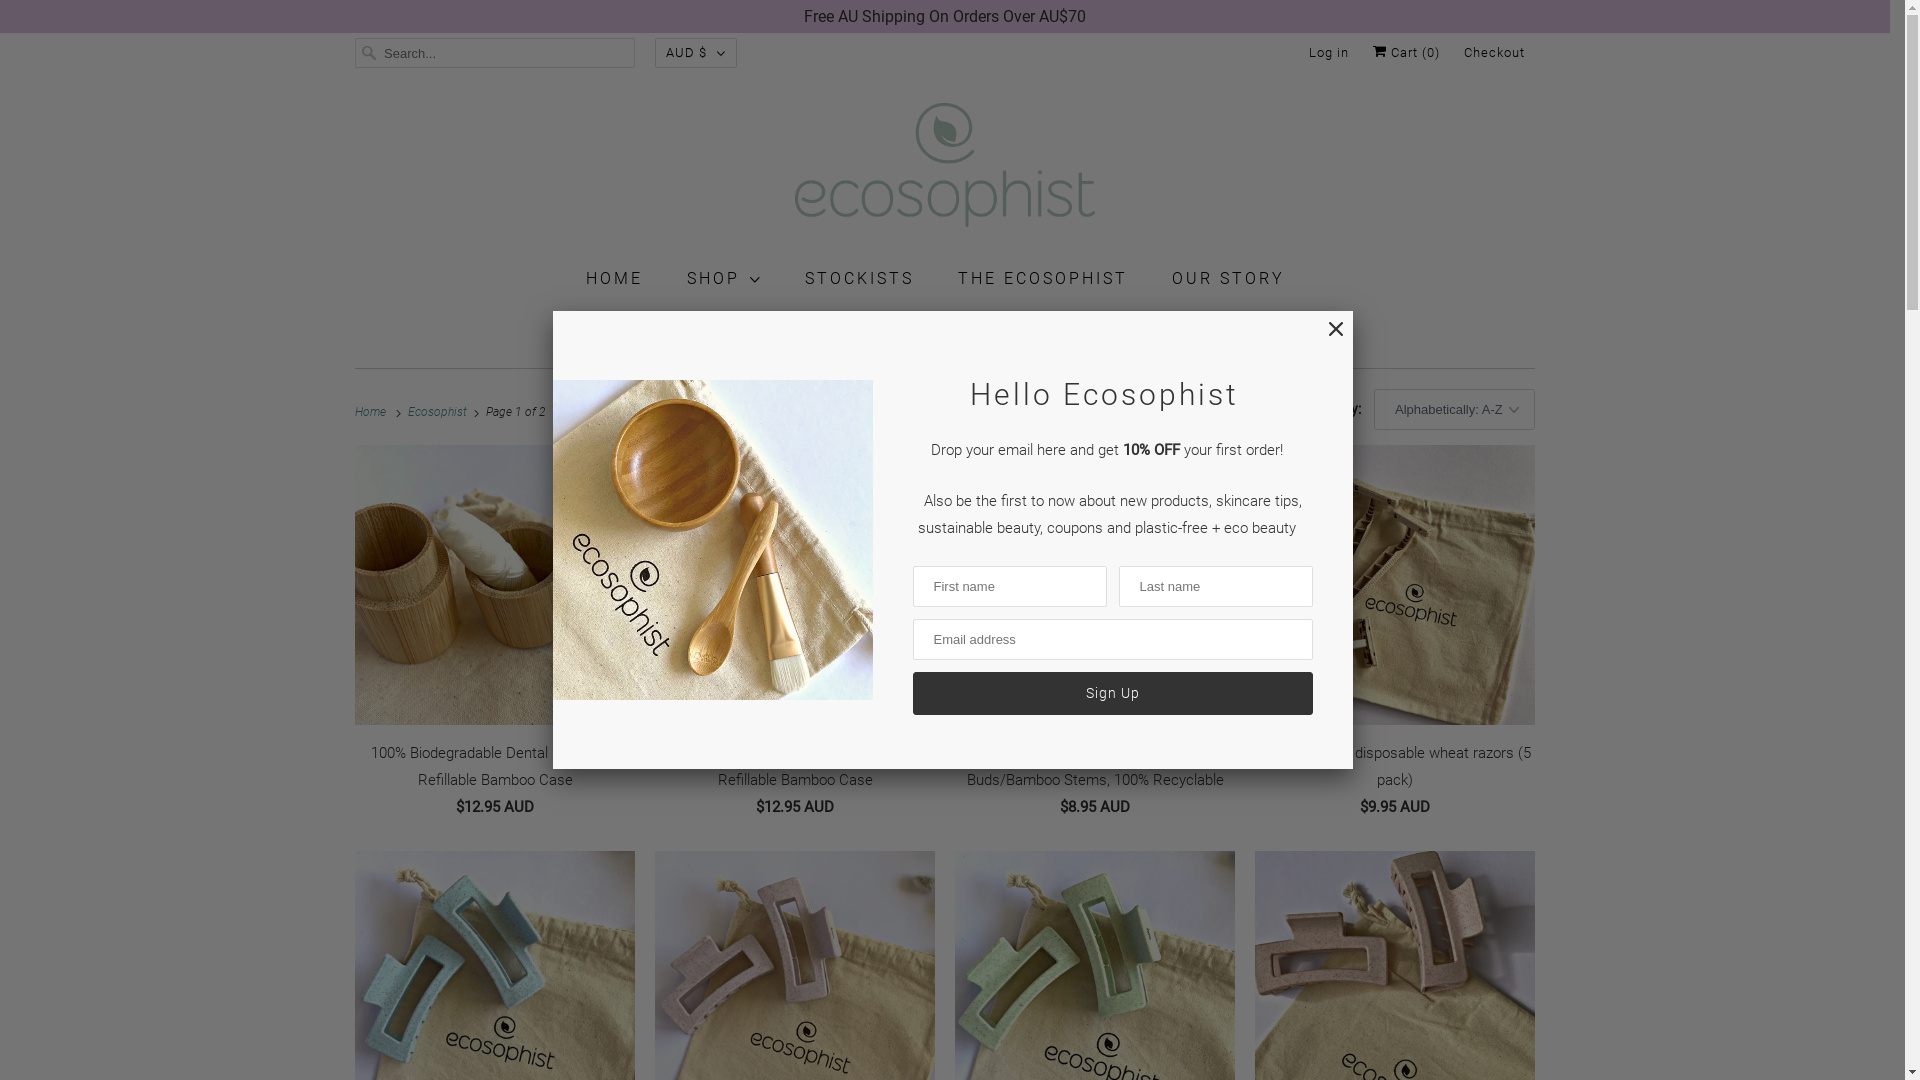  I want to click on Ecosophist, so click(440, 412).